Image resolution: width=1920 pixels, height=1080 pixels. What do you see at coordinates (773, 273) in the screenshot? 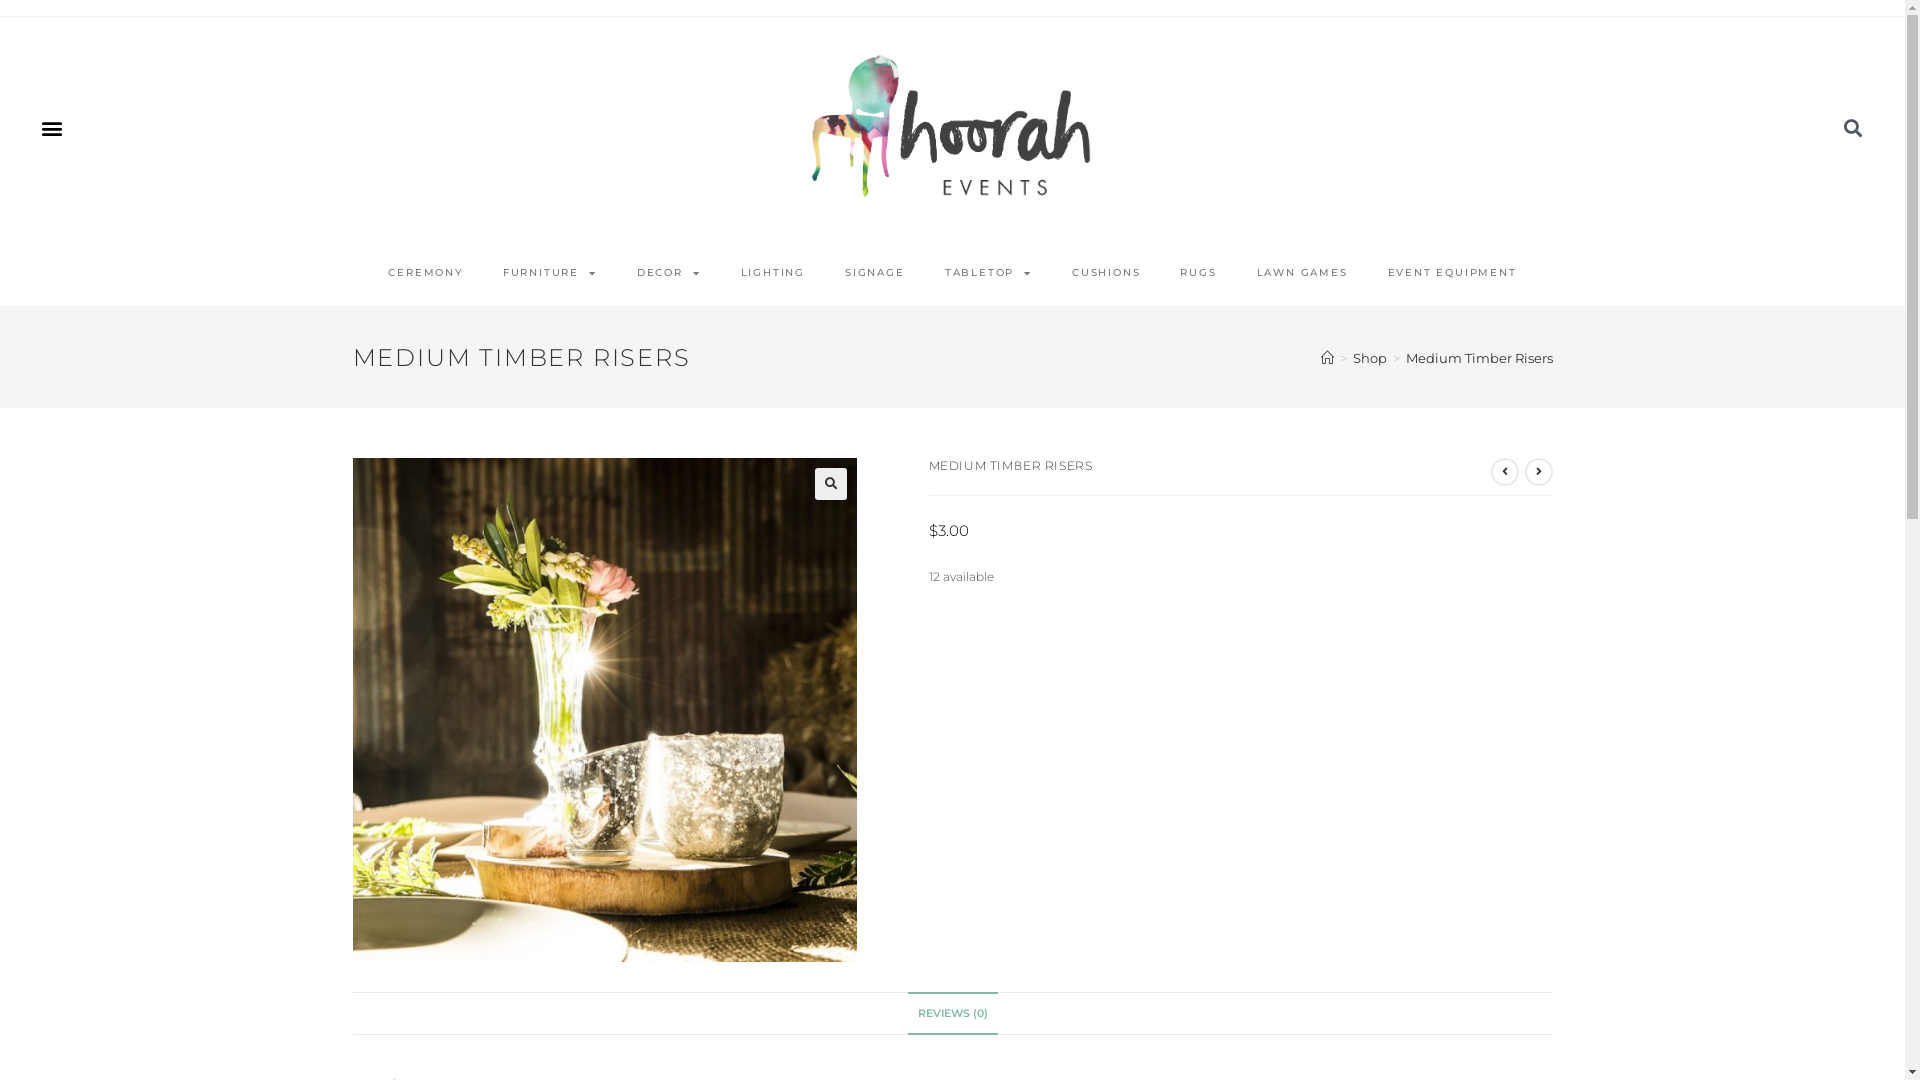
I see `LIGHTING` at bounding box center [773, 273].